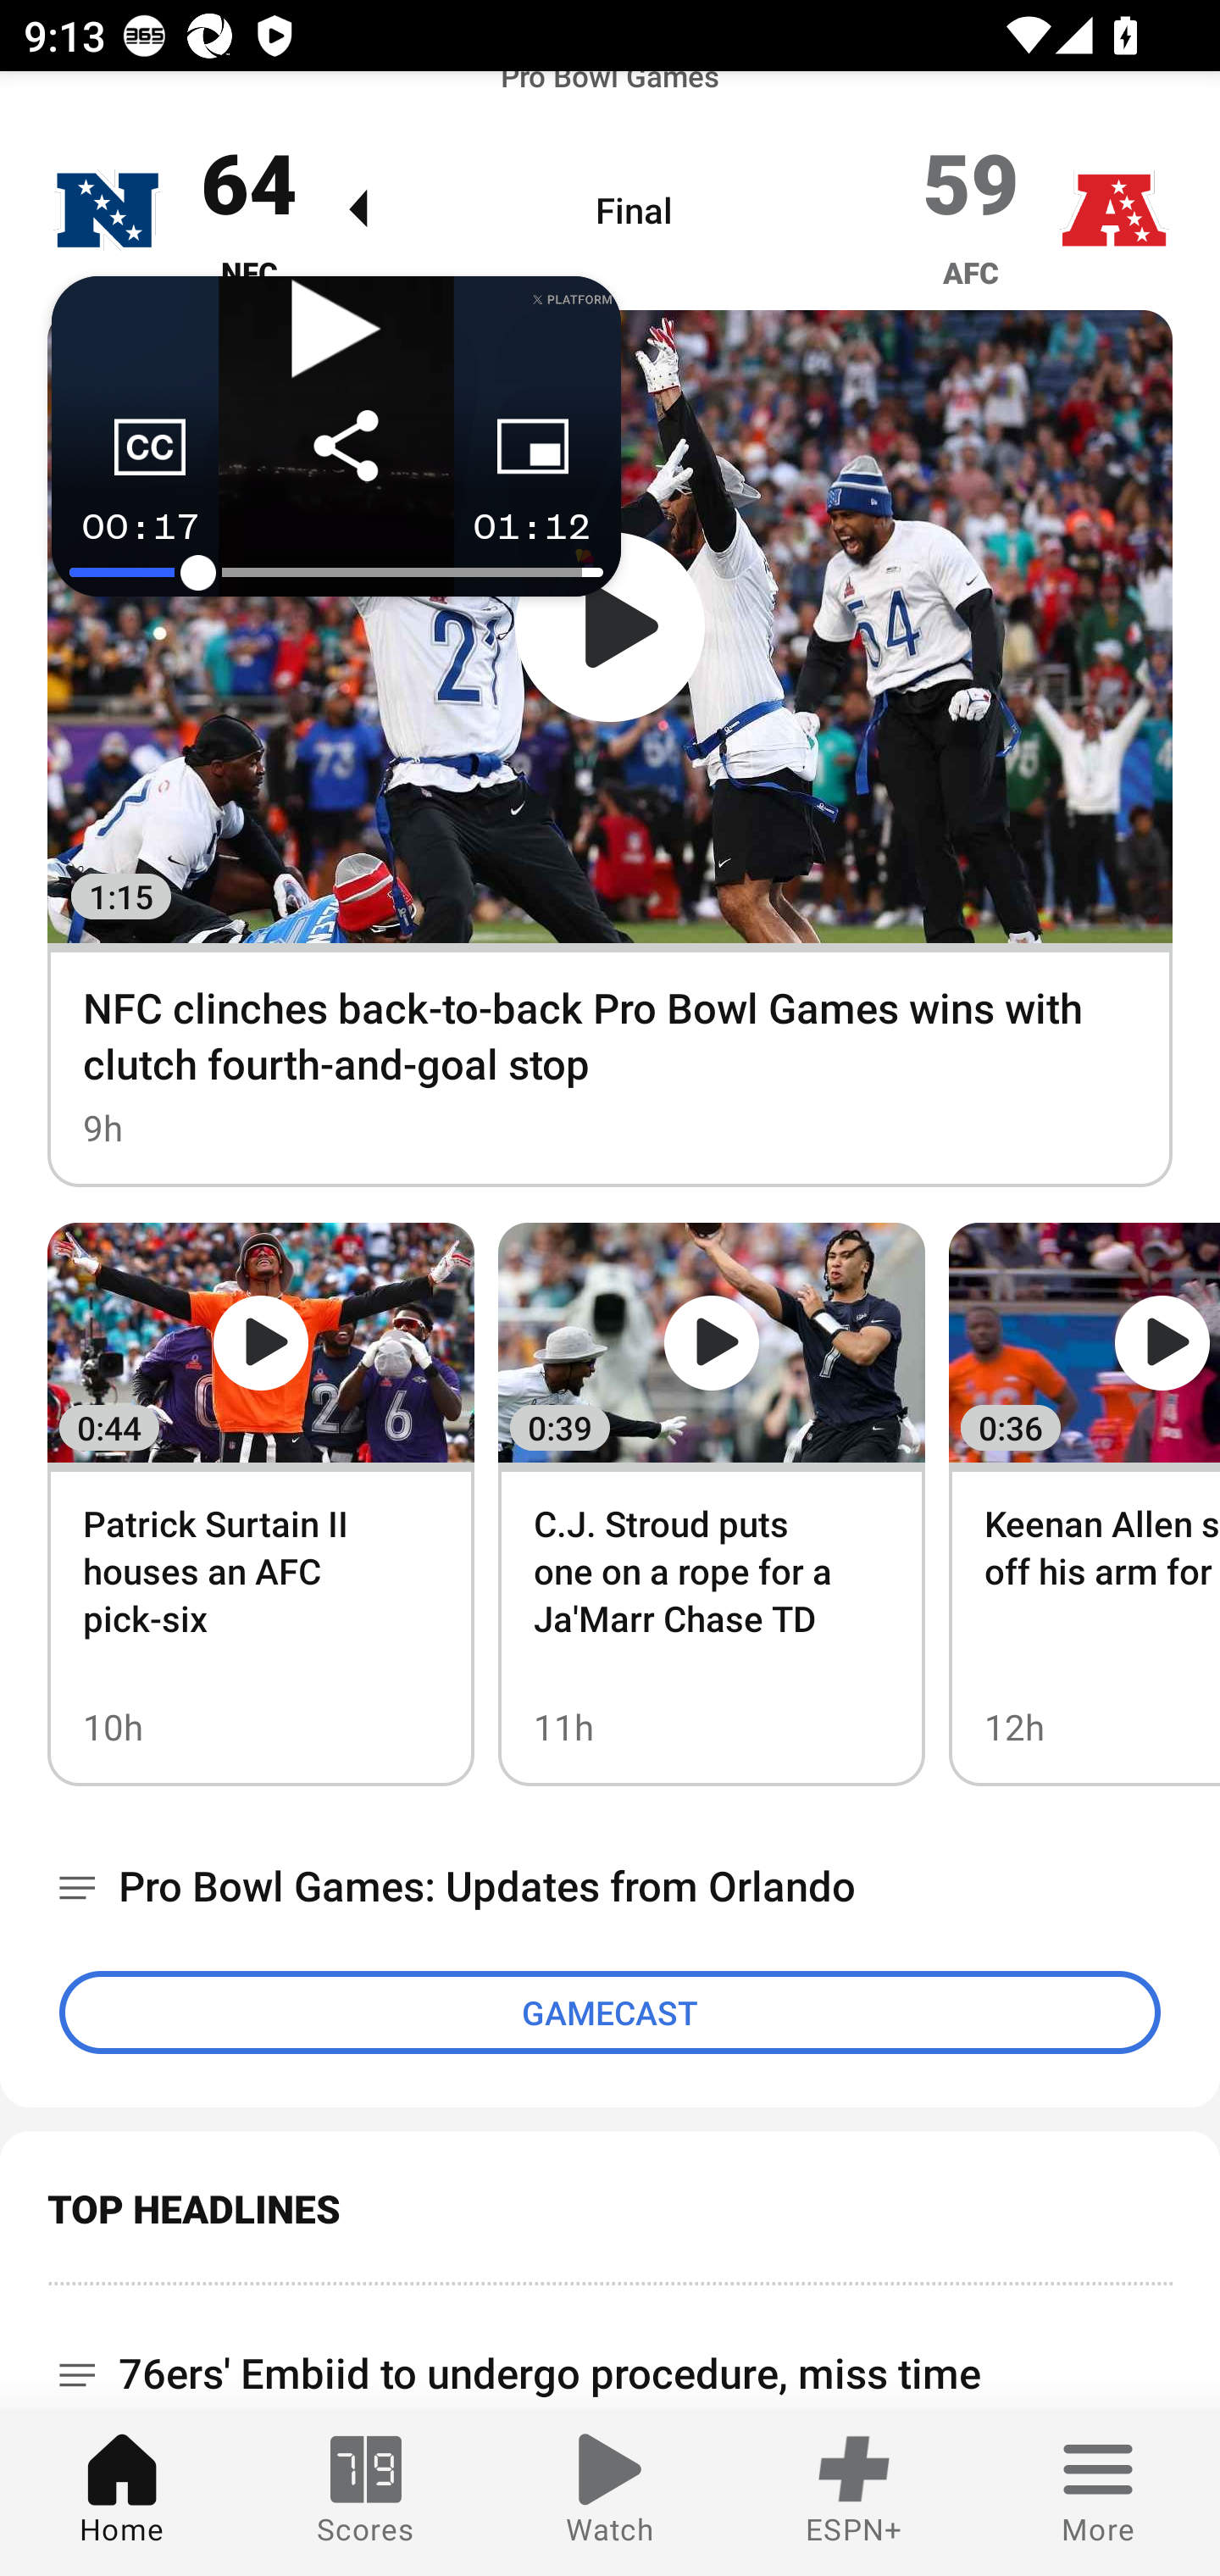 The image size is (1220, 2576). What do you see at coordinates (610, 2493) in the screenshot?
I see `Watch` at bounding box center [610, 2493].